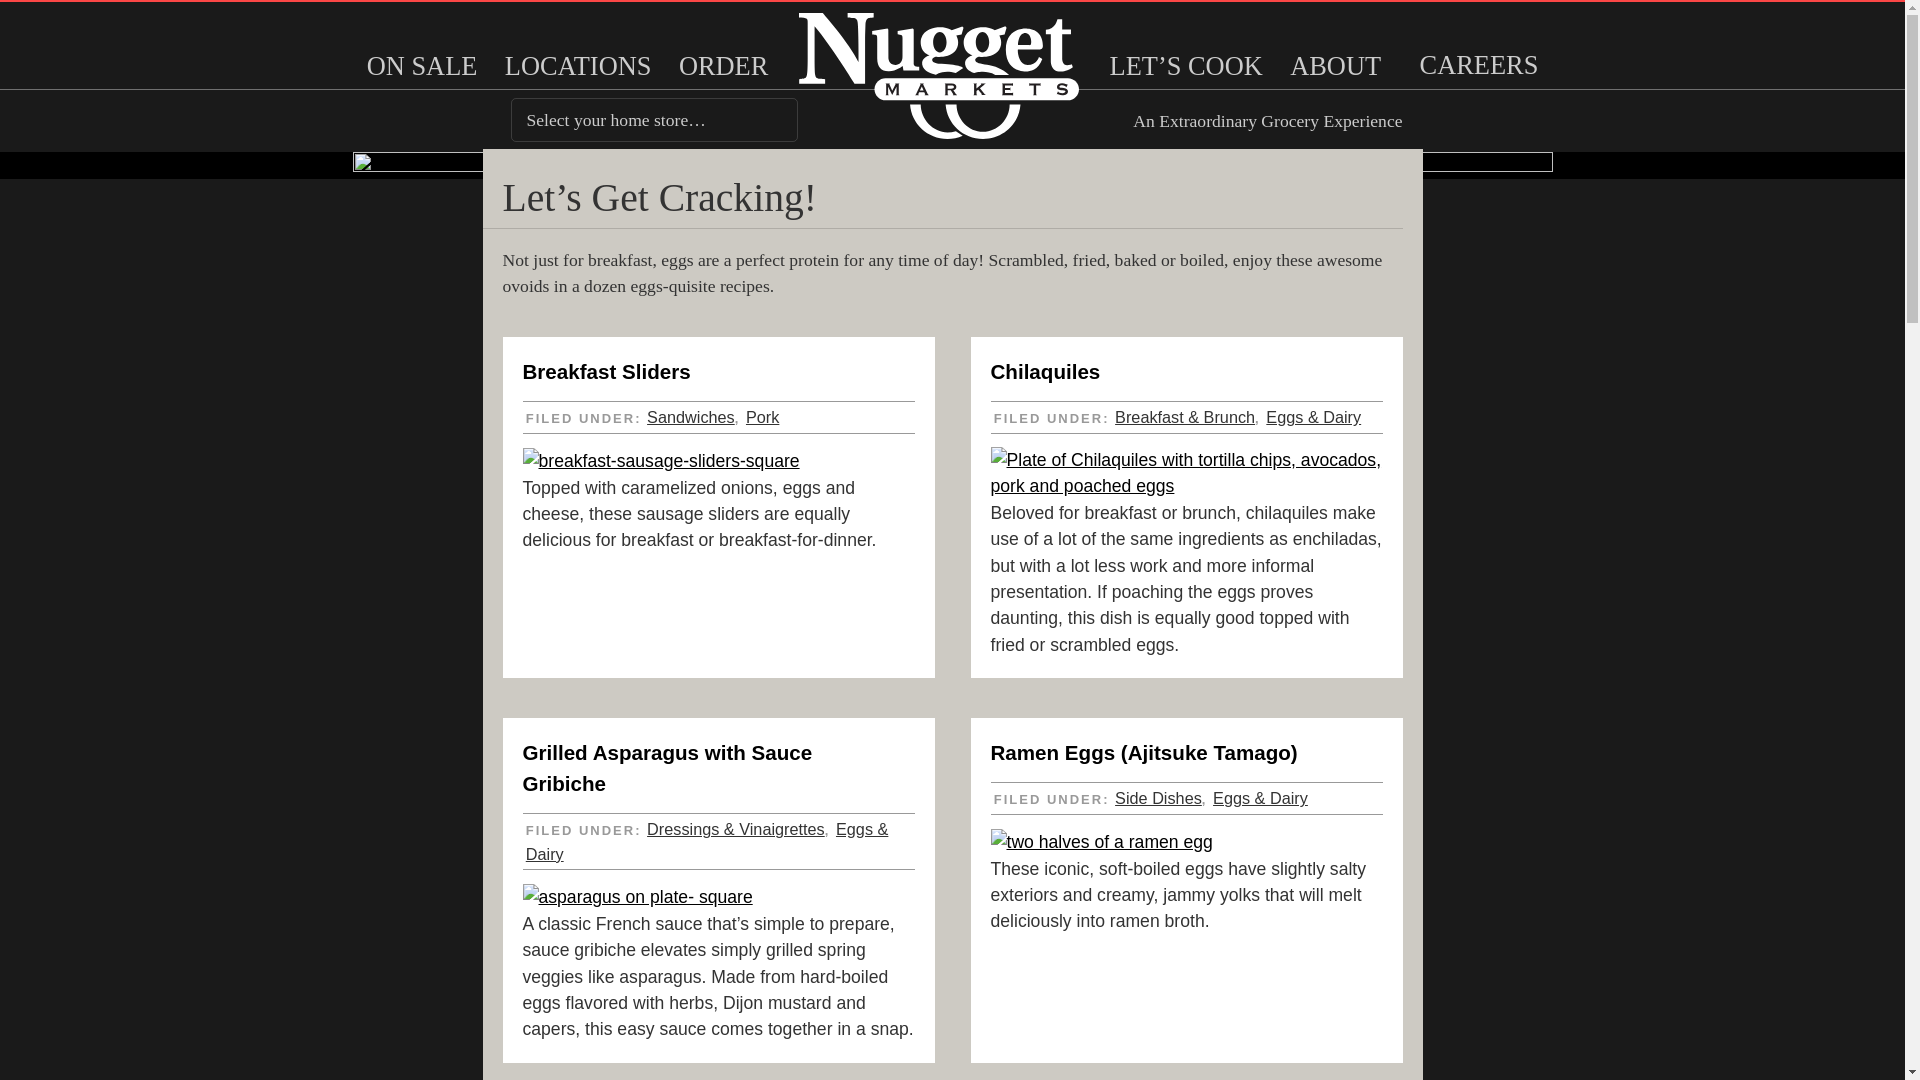 The width and height of the screenshot is (1920, 1080). Describe the element at coordinates (578, 66) in the screenshot. I see `LOCATIONS` at that location.